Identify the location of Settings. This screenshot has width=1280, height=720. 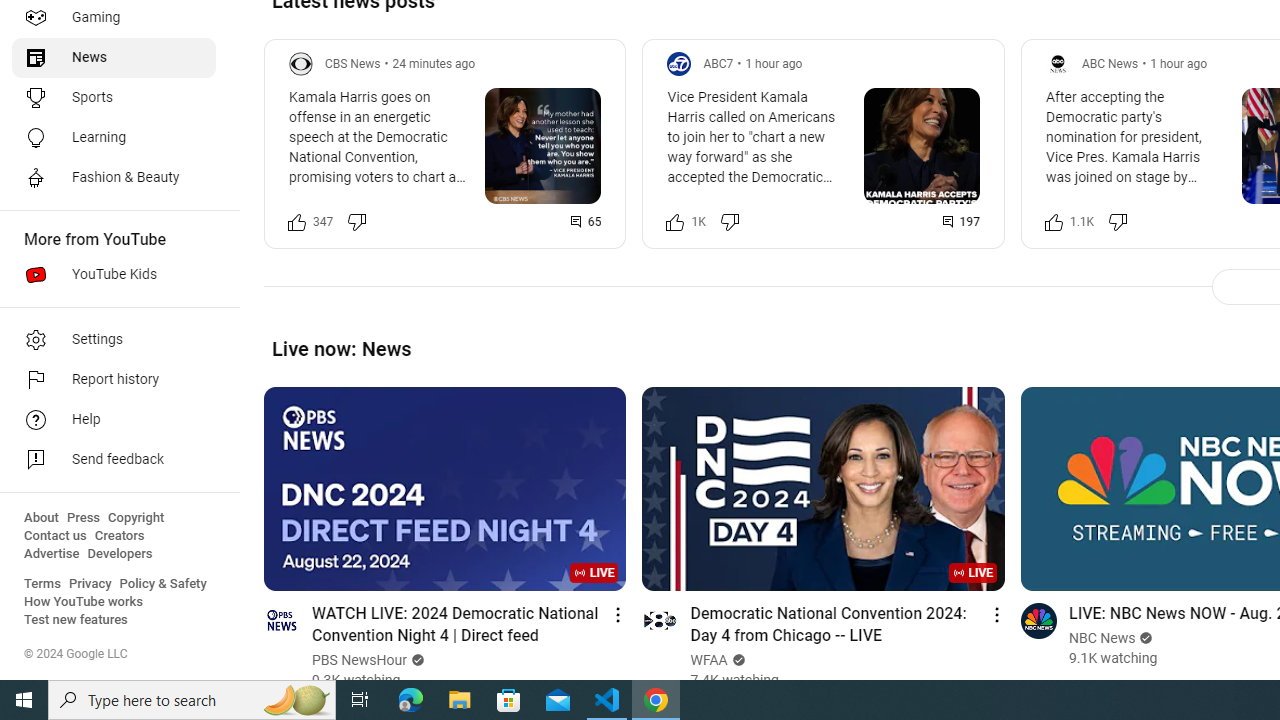
(114, 340).